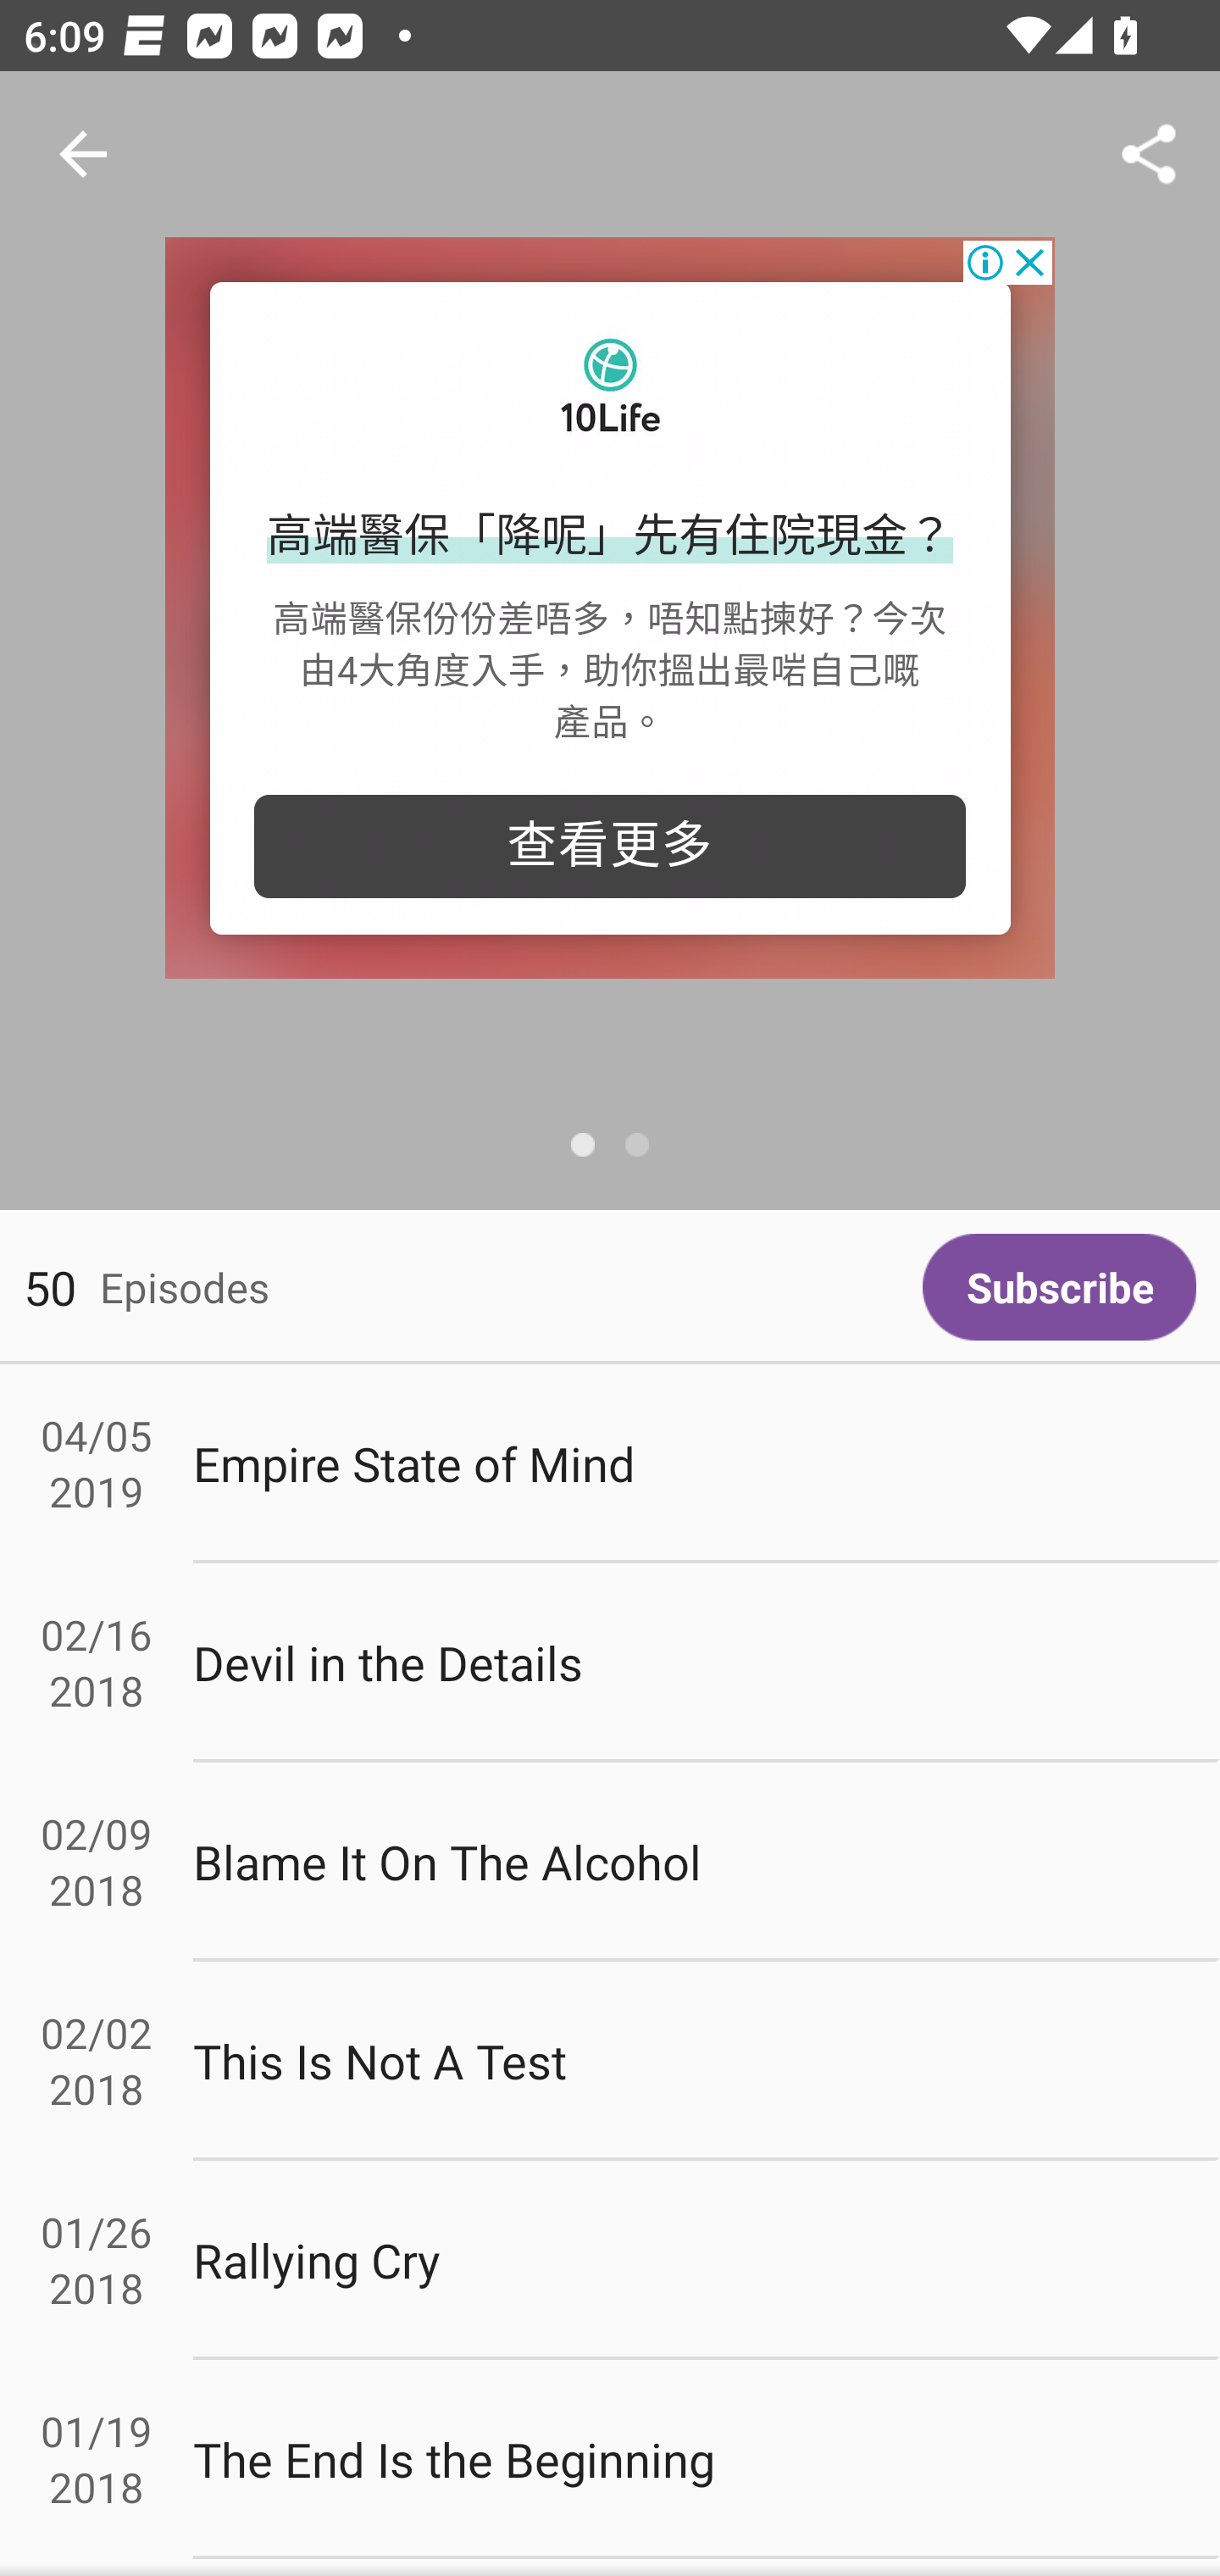  I want to click on 02/02 2018 This Is Not A Test, so click(610, 2062).